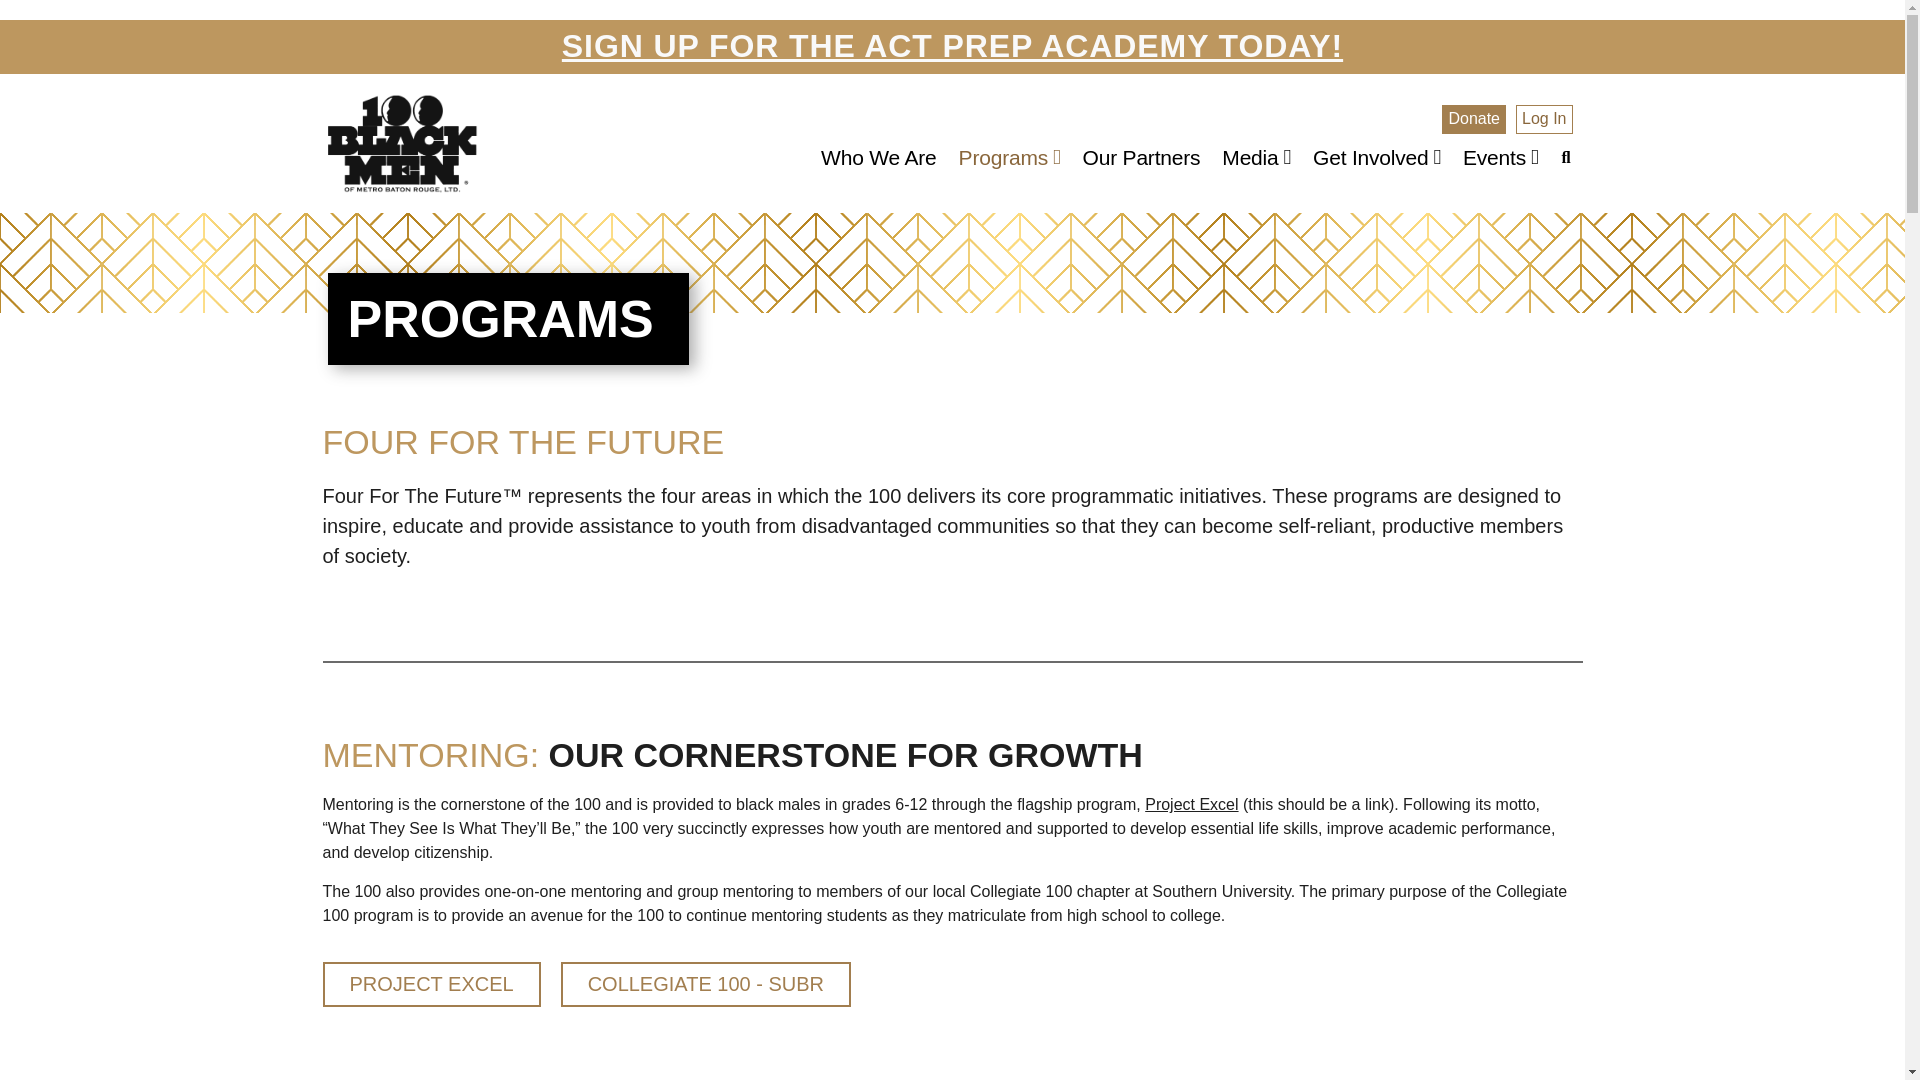 This screenshot has width=1920, height=1080. Describe the element at coordinates (1376, 158) in the screenshot. I see `Get Involved` at that location.